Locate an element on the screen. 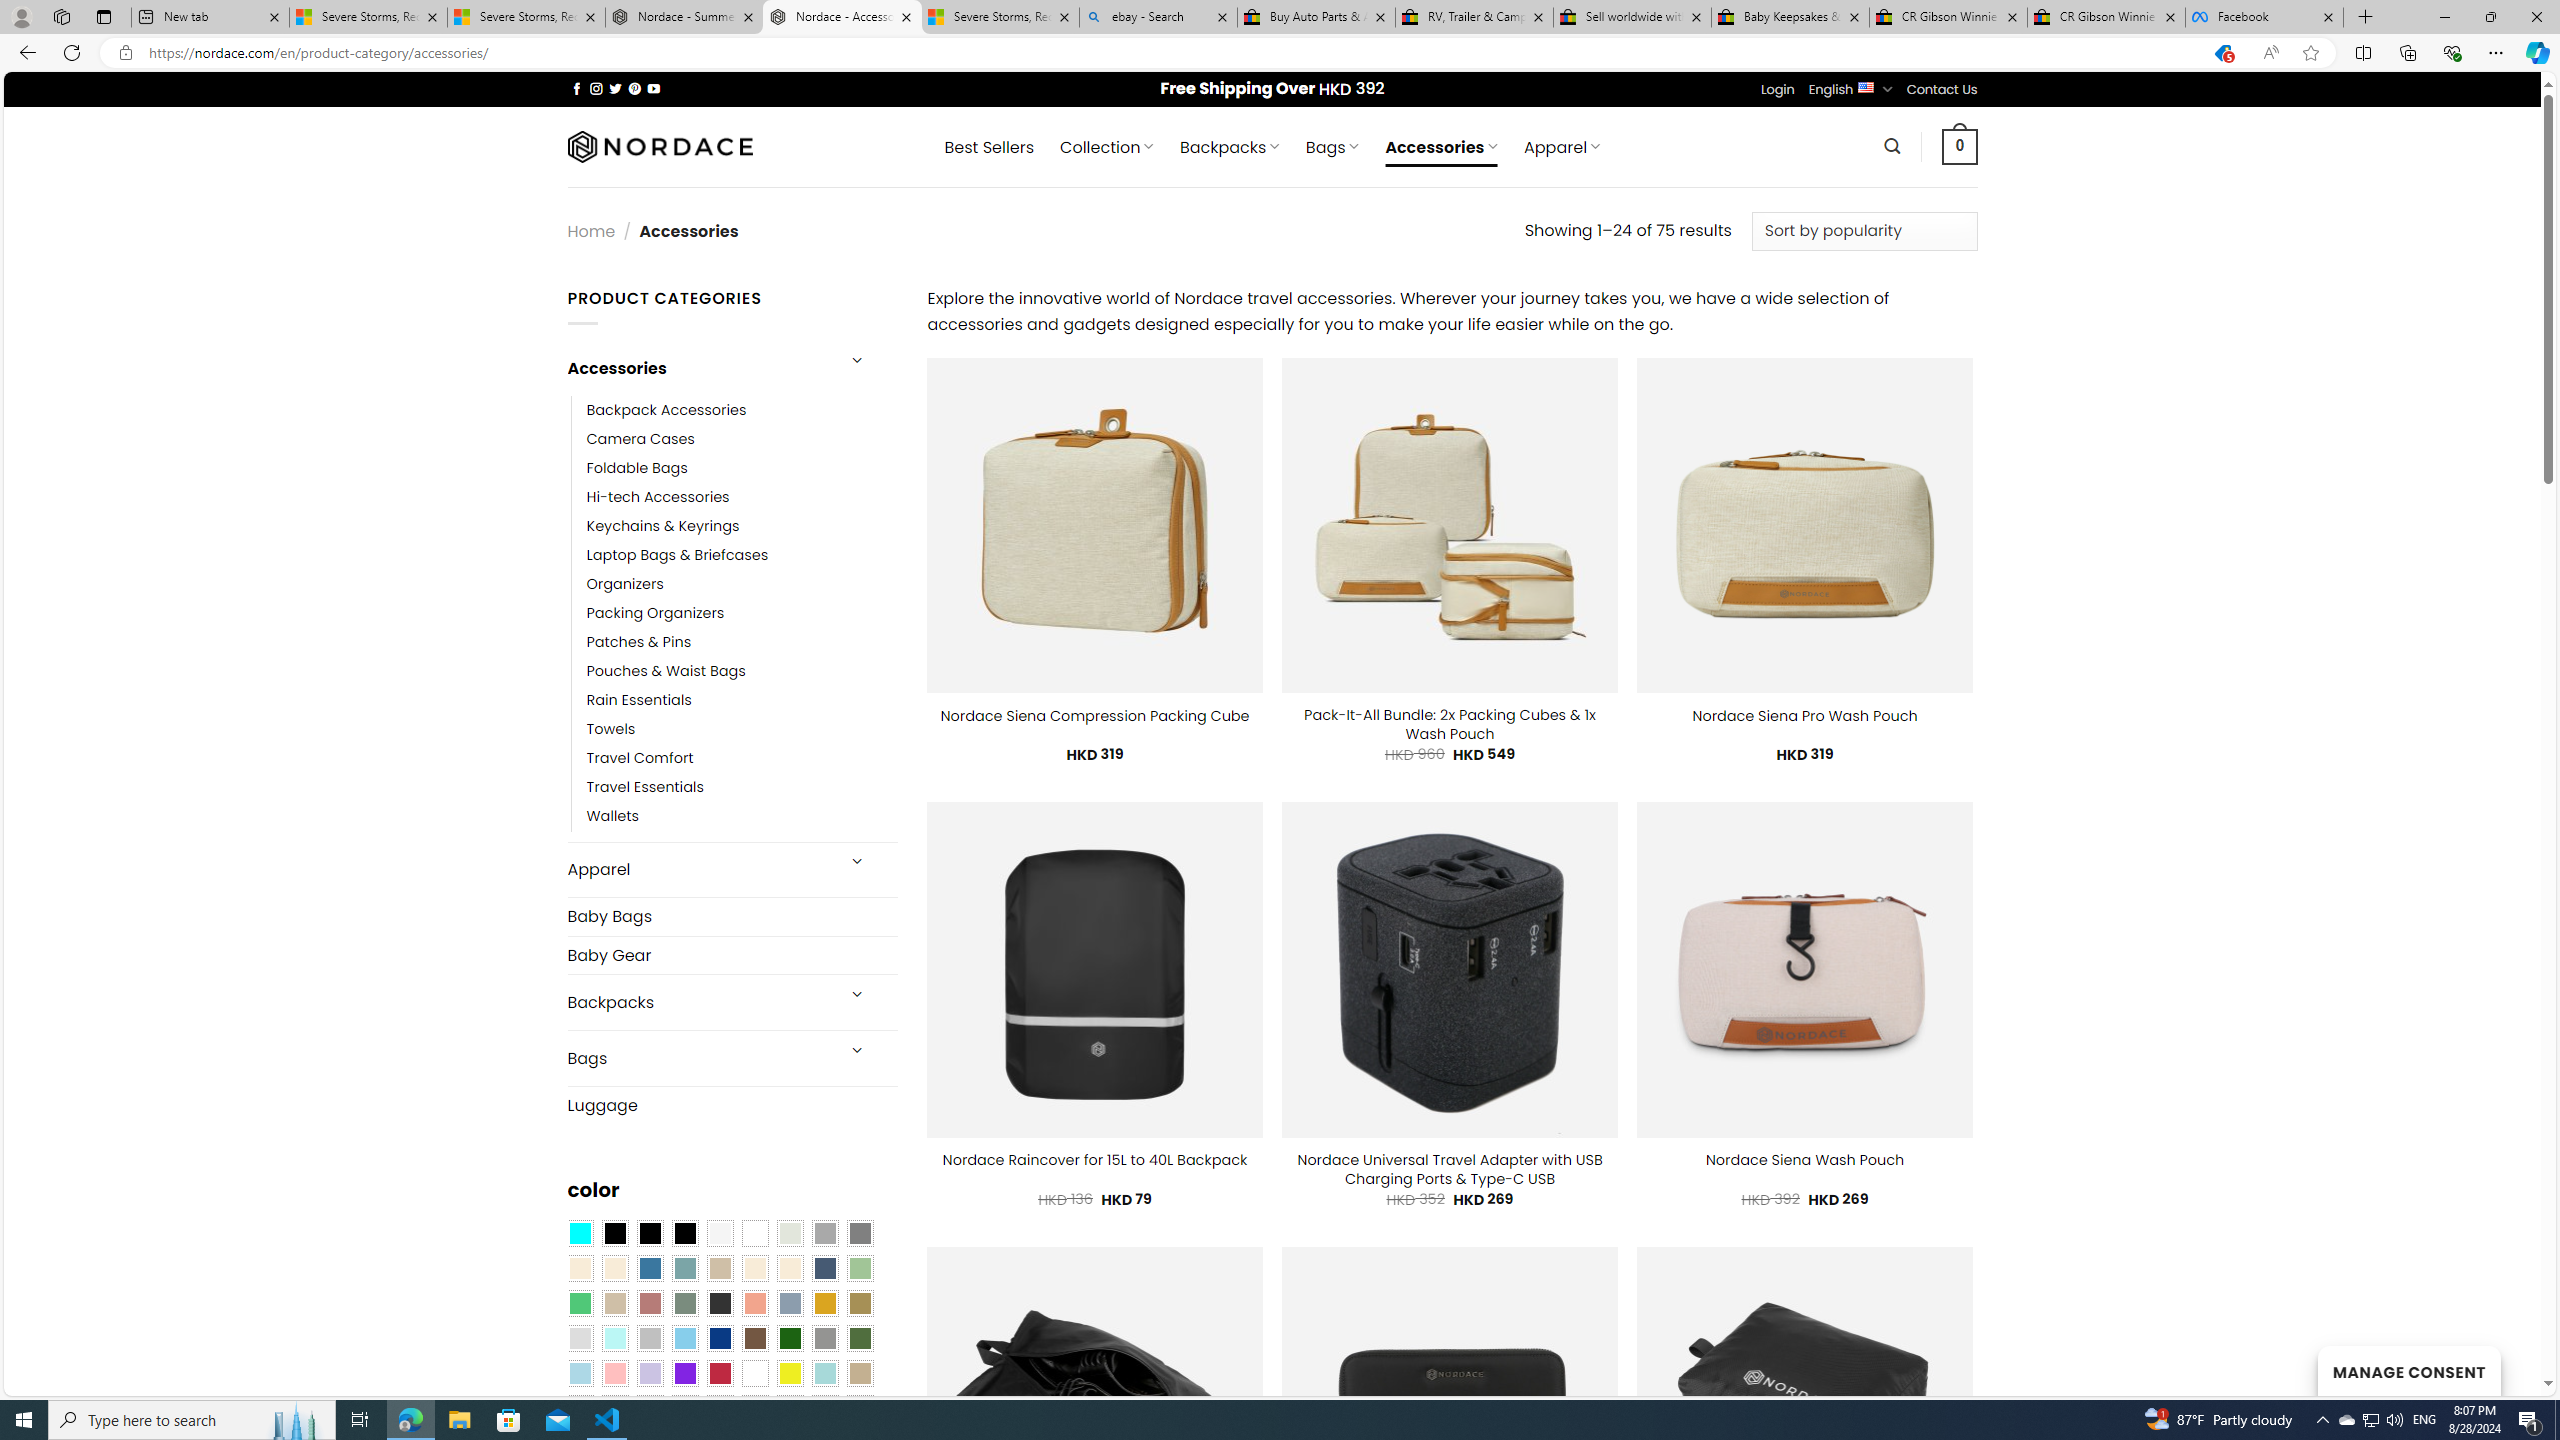 This screenshot has width=2560, height=1440. Light Taupe is located at coordinates (614, 1304).